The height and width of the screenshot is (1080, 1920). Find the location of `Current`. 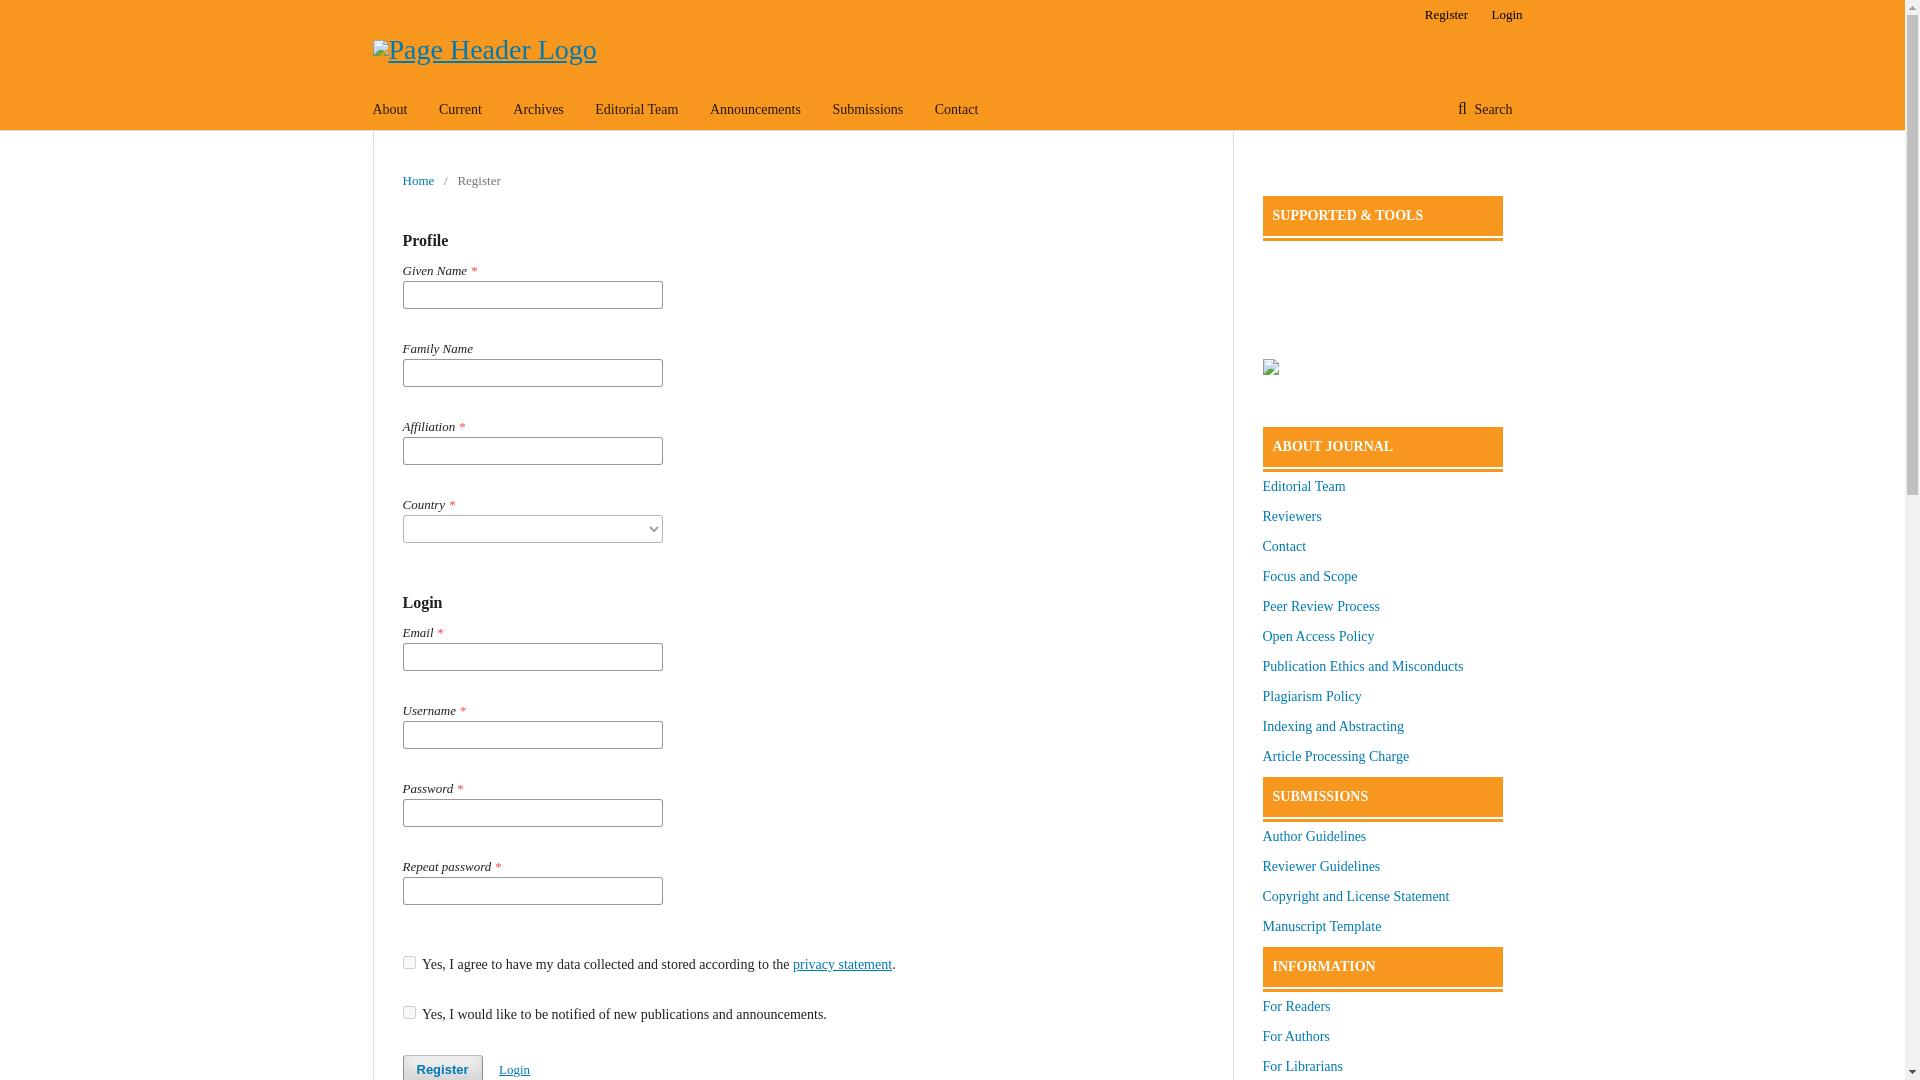

Current is located at coordinates (460, 109).